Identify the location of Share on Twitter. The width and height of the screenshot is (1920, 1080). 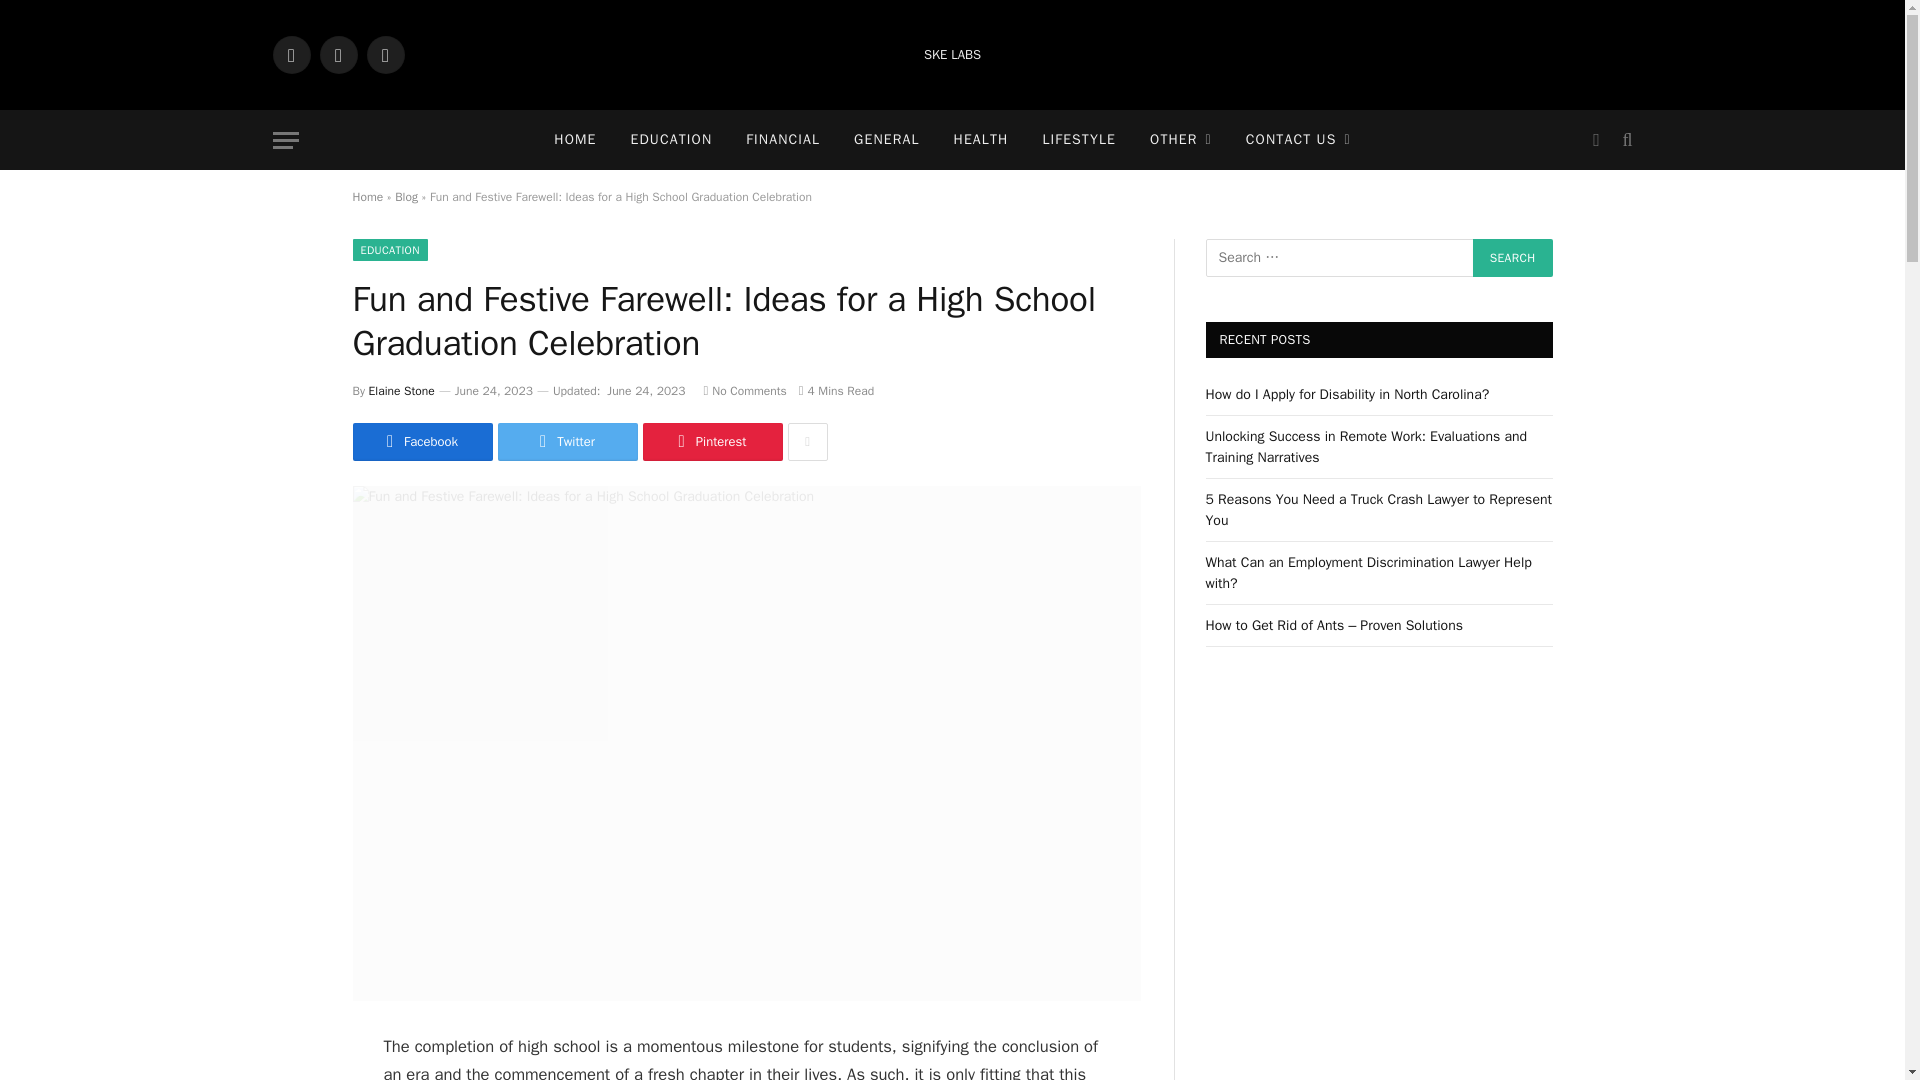
(567, 442).